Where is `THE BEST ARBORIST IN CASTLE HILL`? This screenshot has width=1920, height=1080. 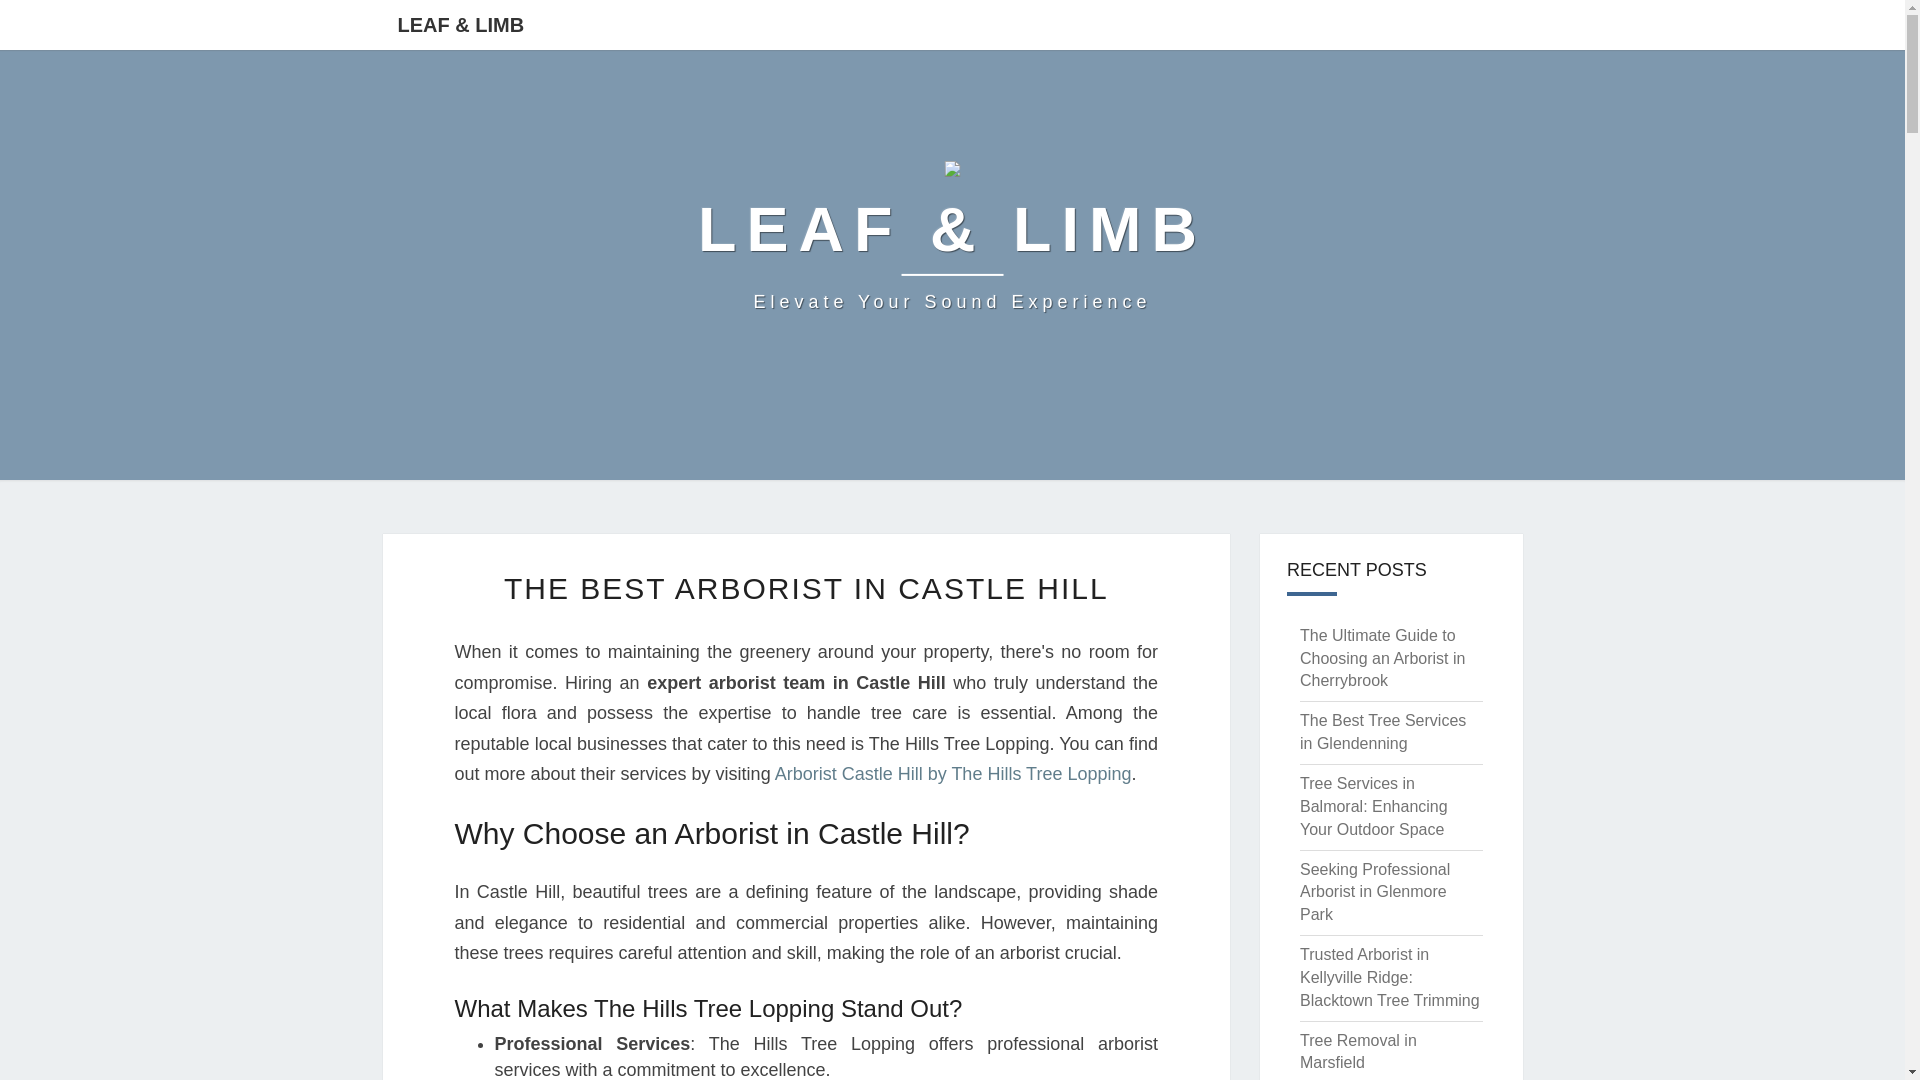
THE BEST ARBORIST IN CASTLE HILL is located at coordinates (806, 588).